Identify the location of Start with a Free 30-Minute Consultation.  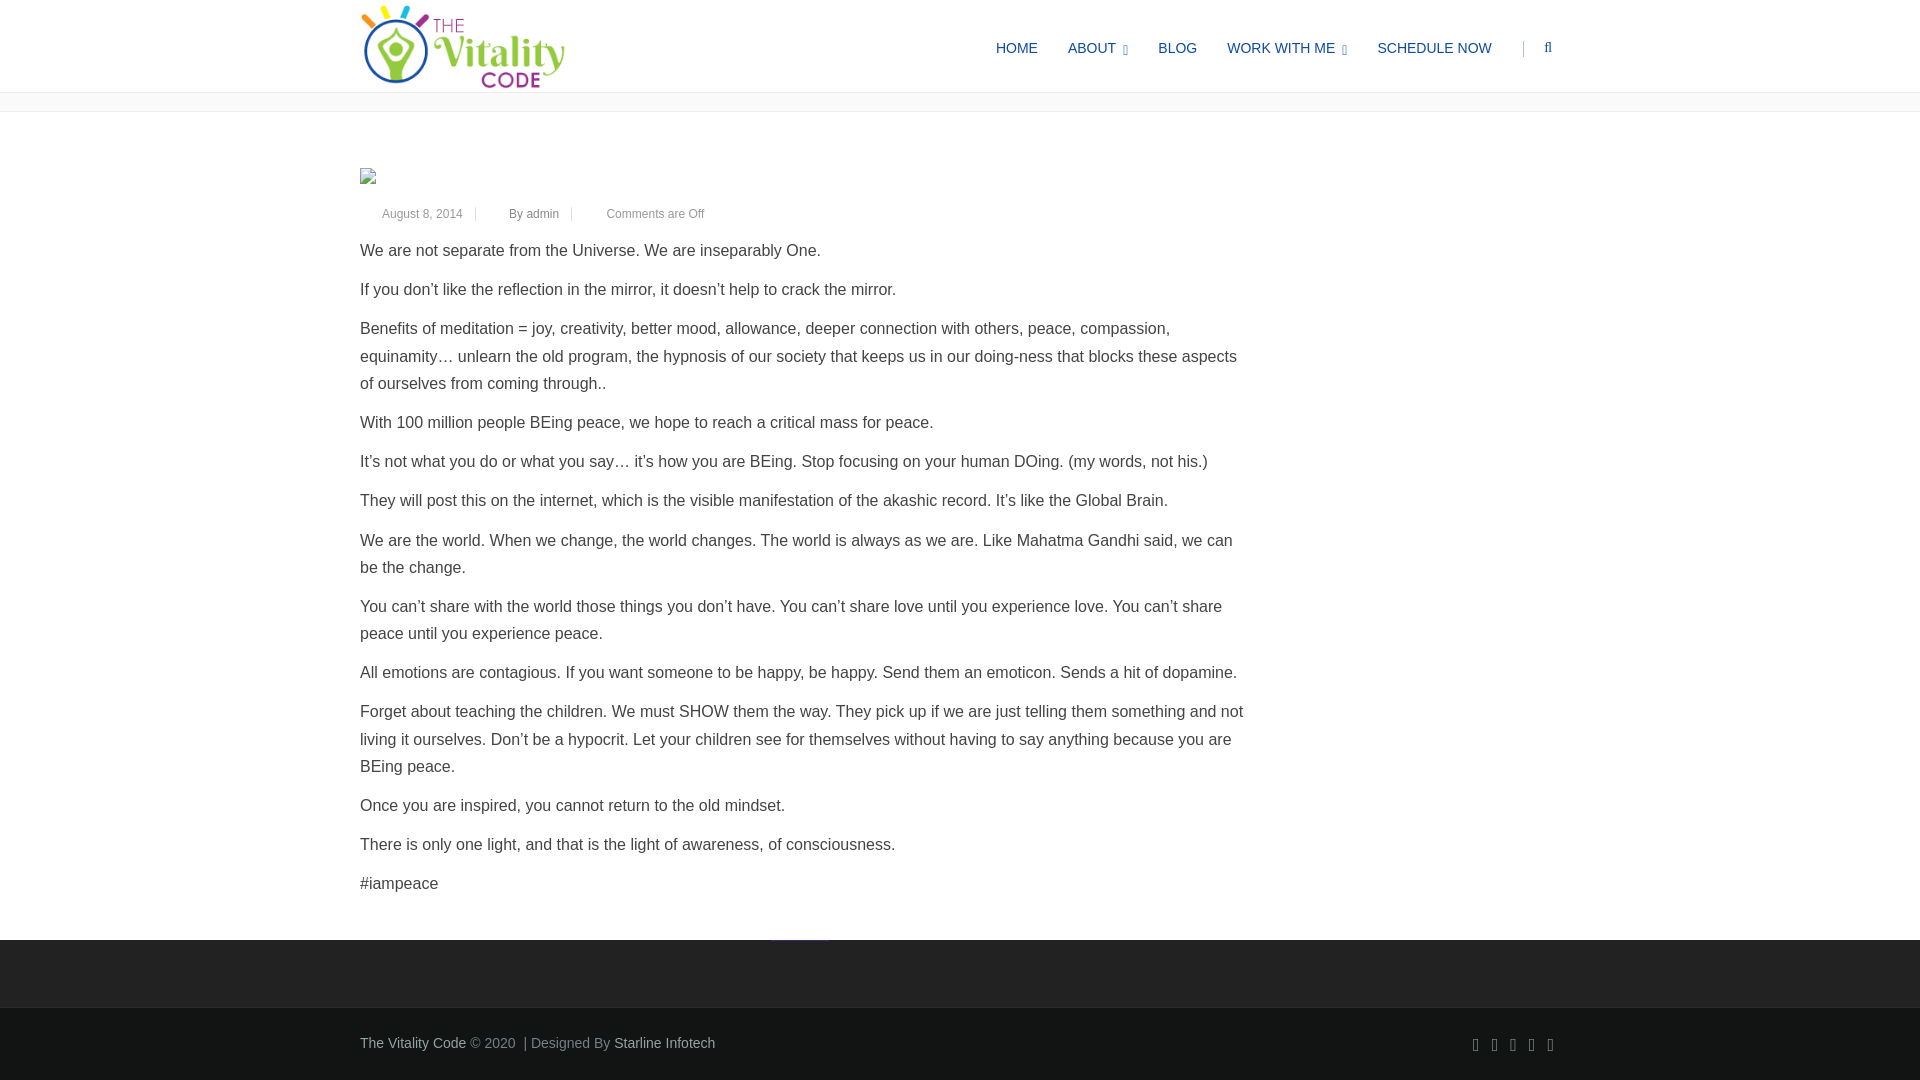
(485, 860).